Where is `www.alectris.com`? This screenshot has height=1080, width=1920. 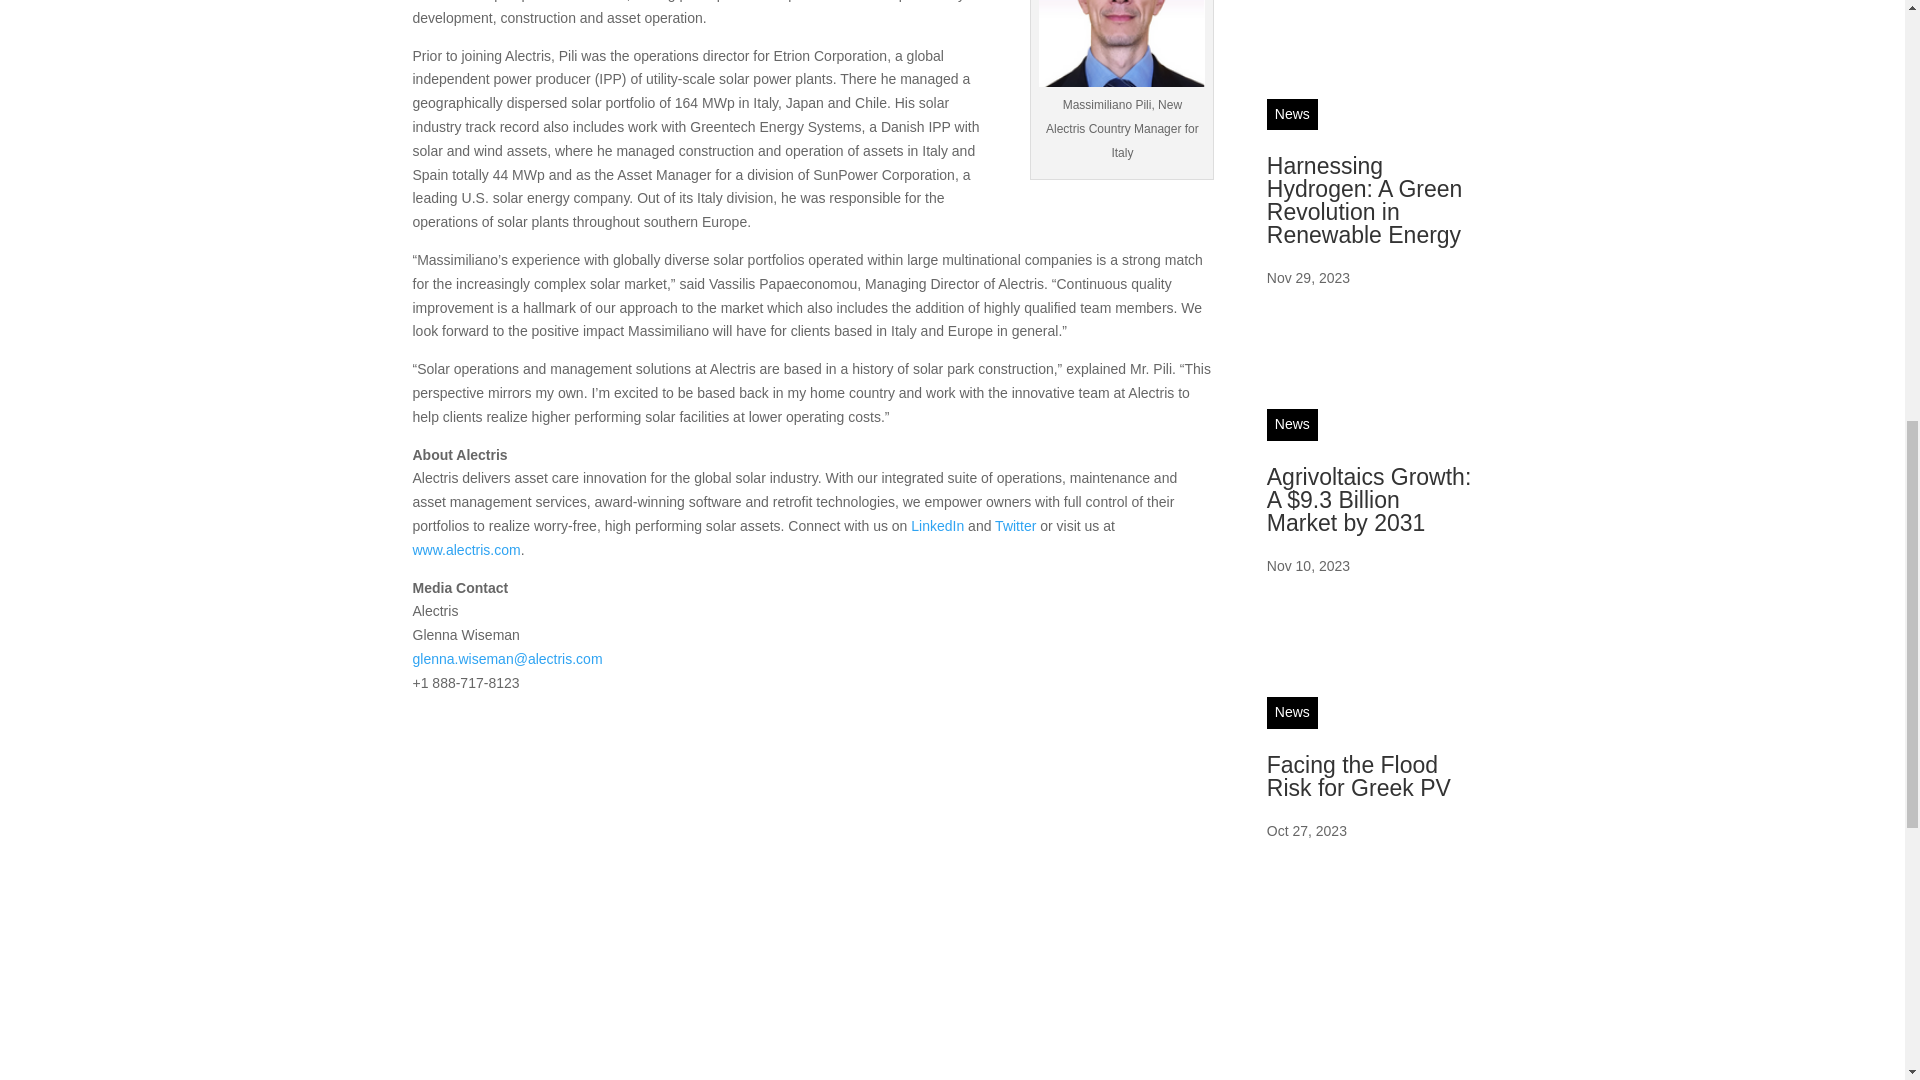
www.alectris.com is located at coordinates (466, 550).